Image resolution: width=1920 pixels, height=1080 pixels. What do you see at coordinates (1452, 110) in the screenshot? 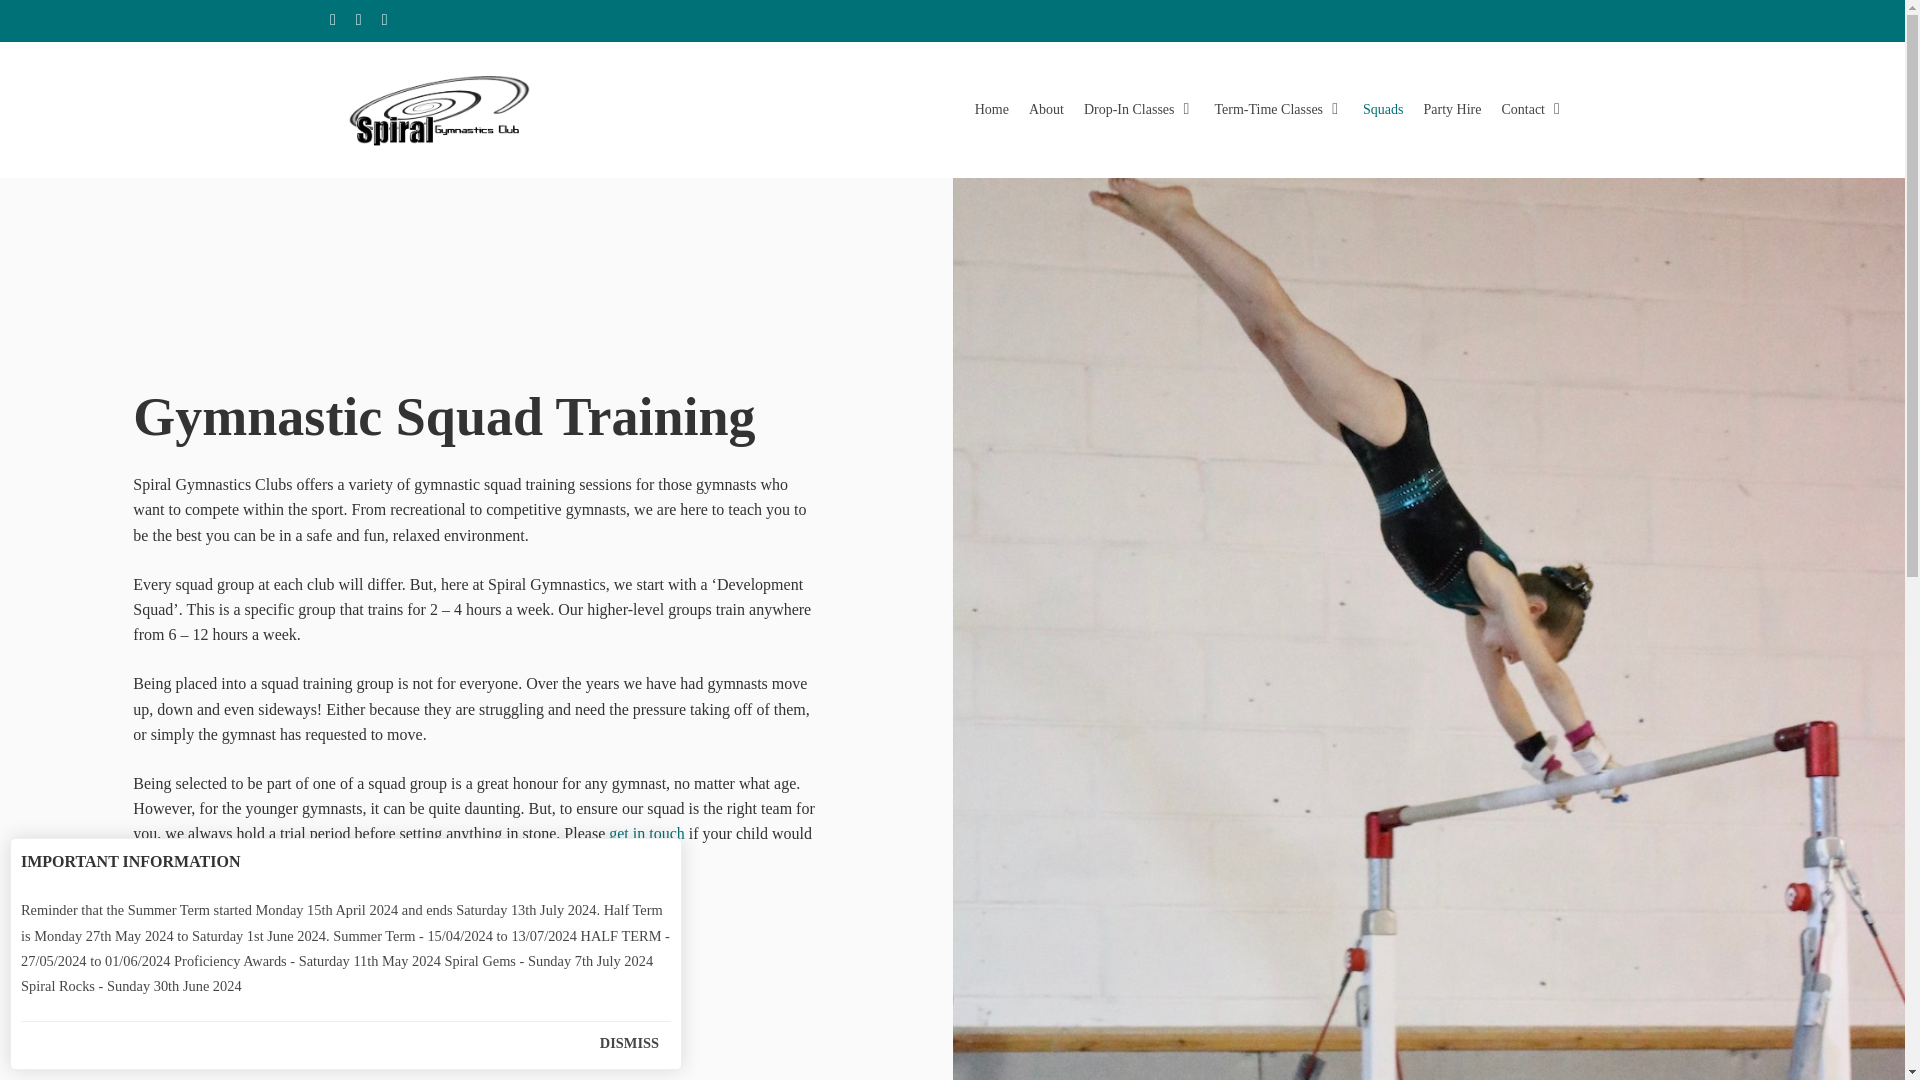
I see `Party Hire` at bounding box center [1452, 110].